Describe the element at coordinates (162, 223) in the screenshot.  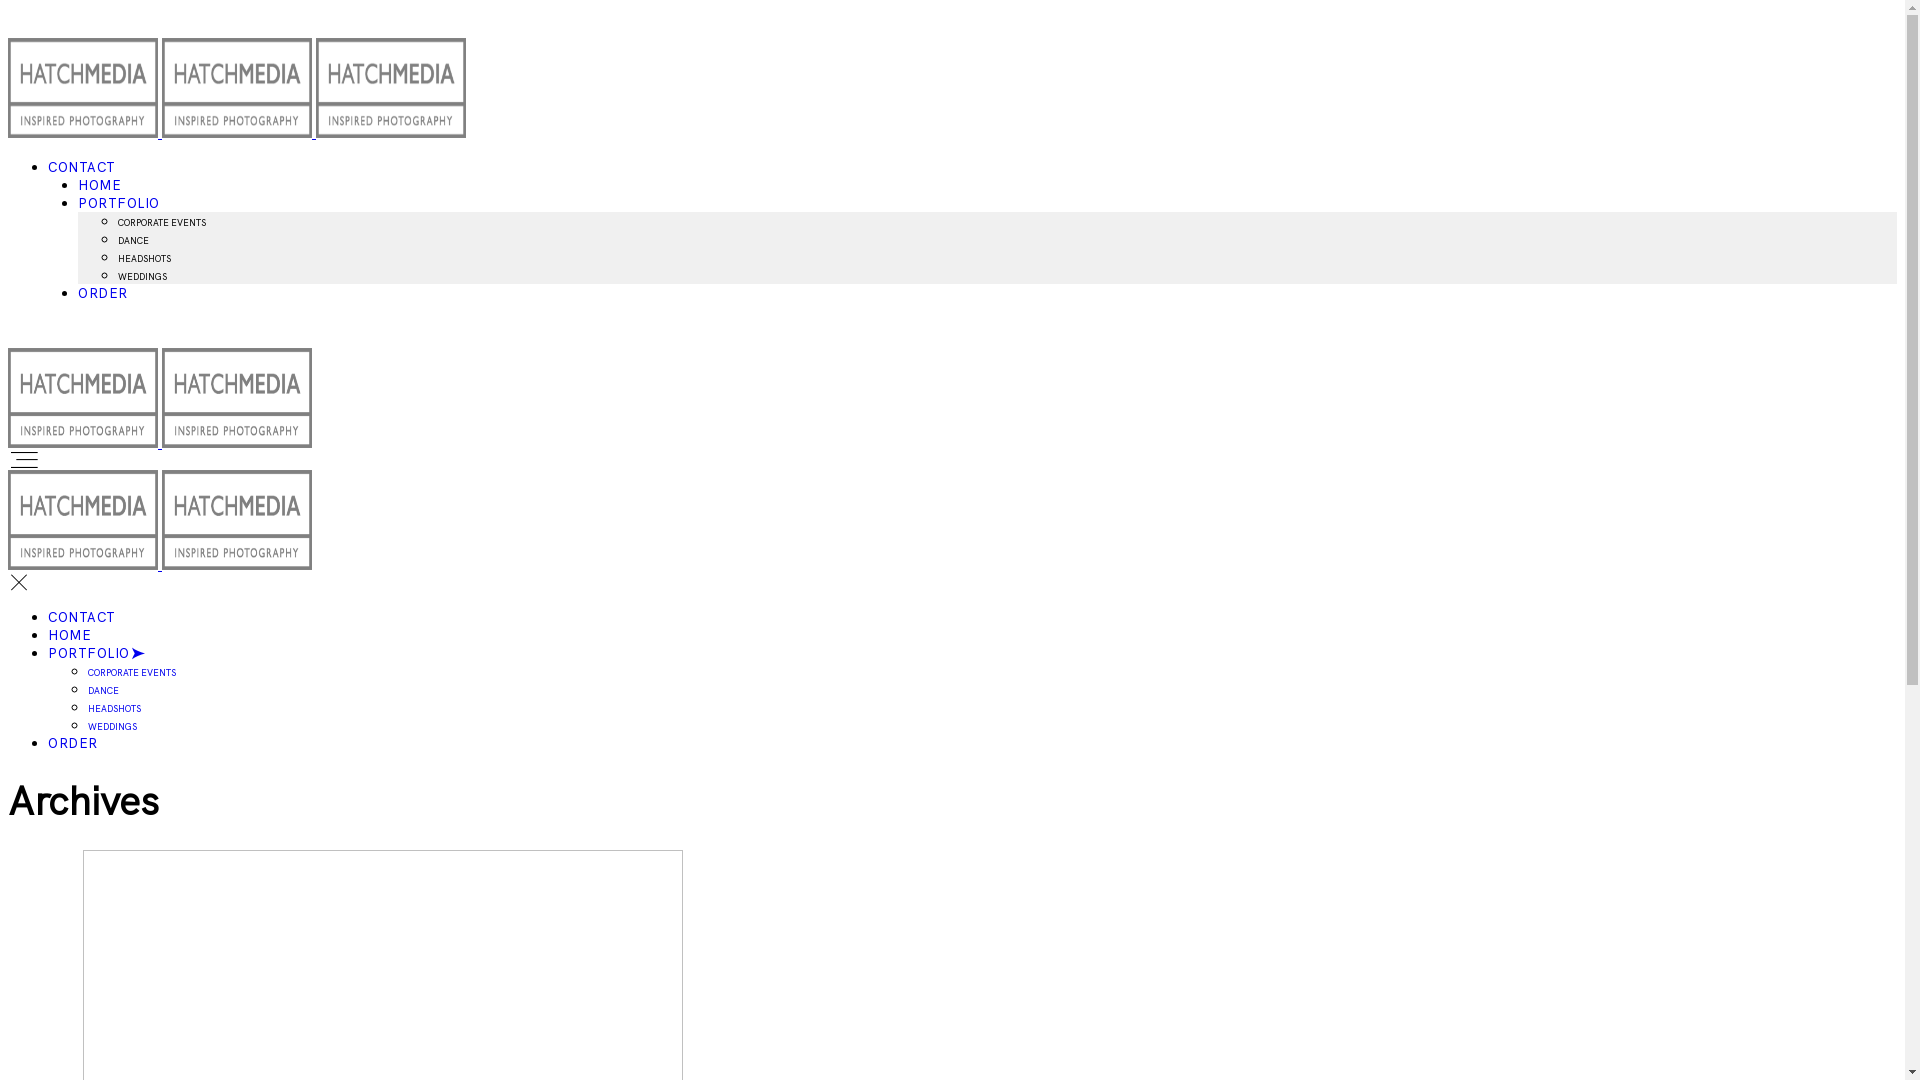
I see `CORPORATE EVENTS` at that location.